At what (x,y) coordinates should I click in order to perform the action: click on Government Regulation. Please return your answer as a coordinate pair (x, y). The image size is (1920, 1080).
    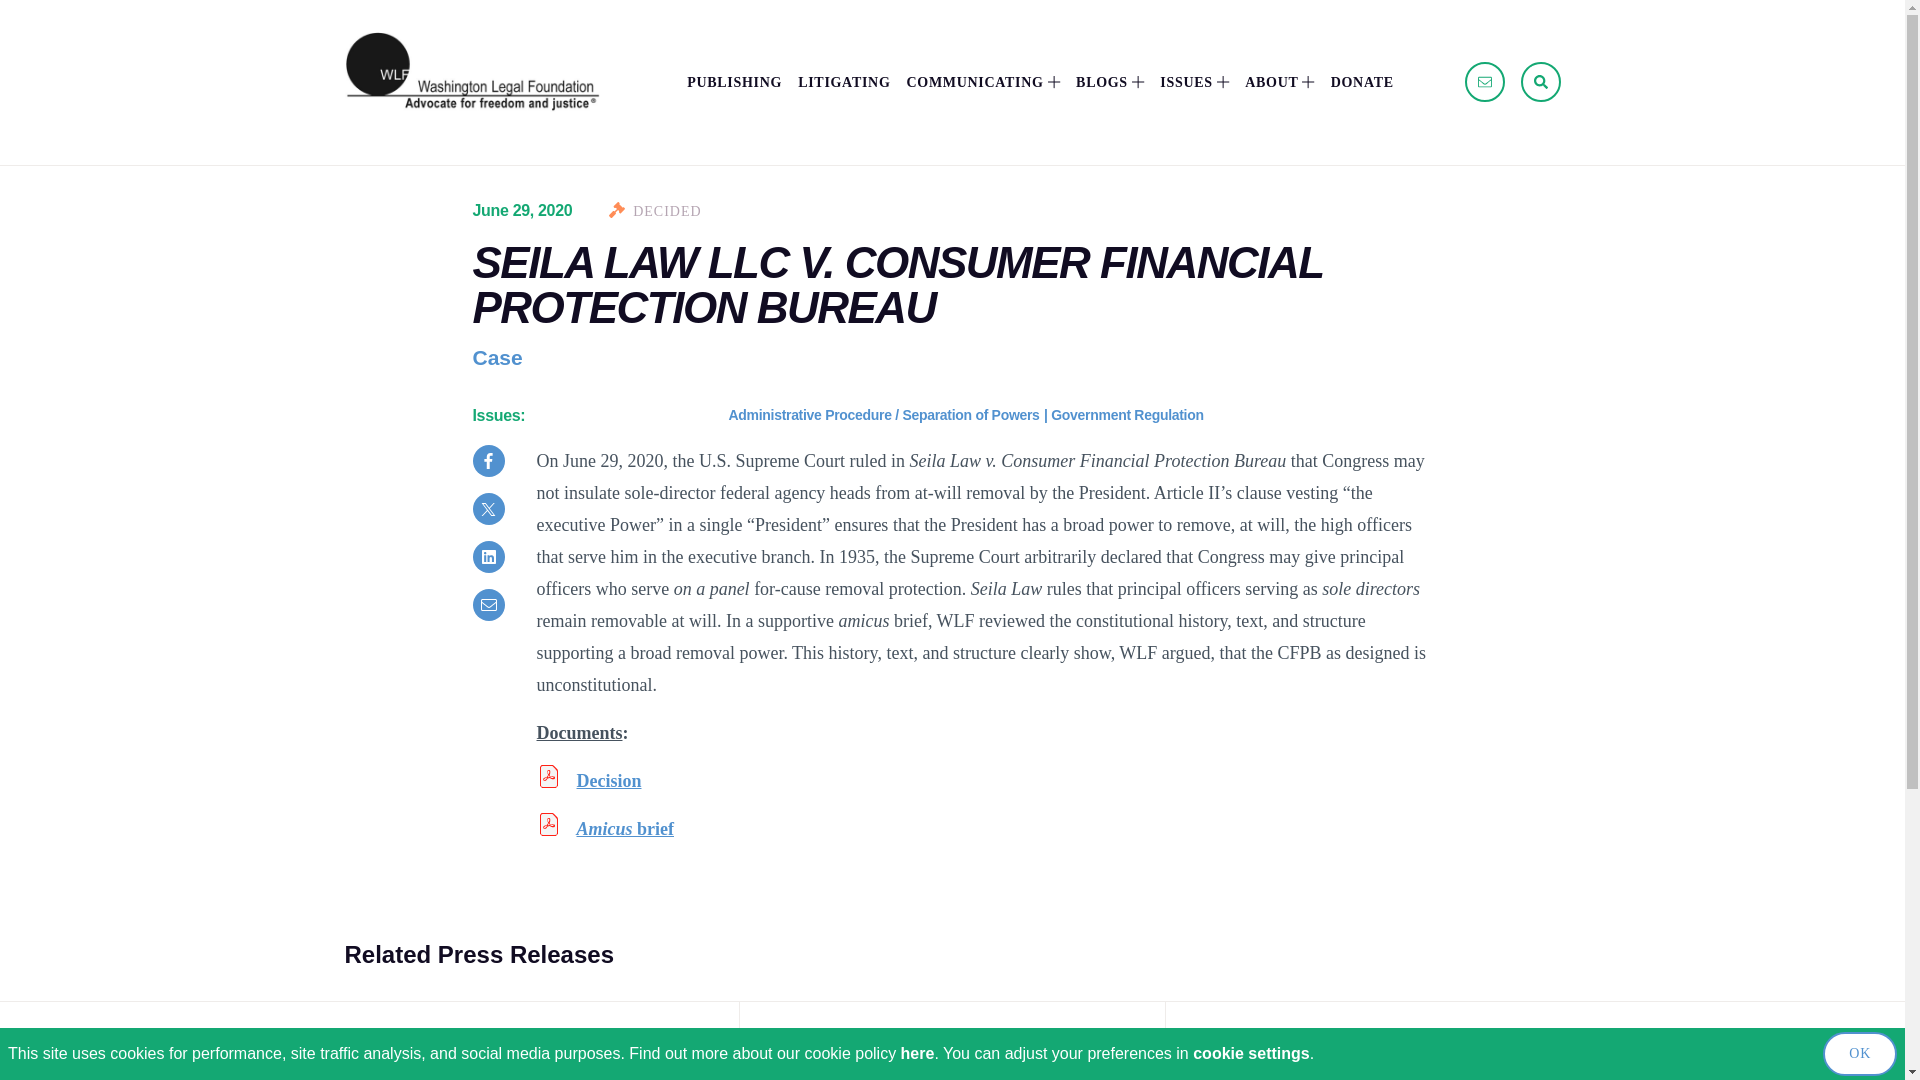
    Looking at the image, I should click on (1126, 415).